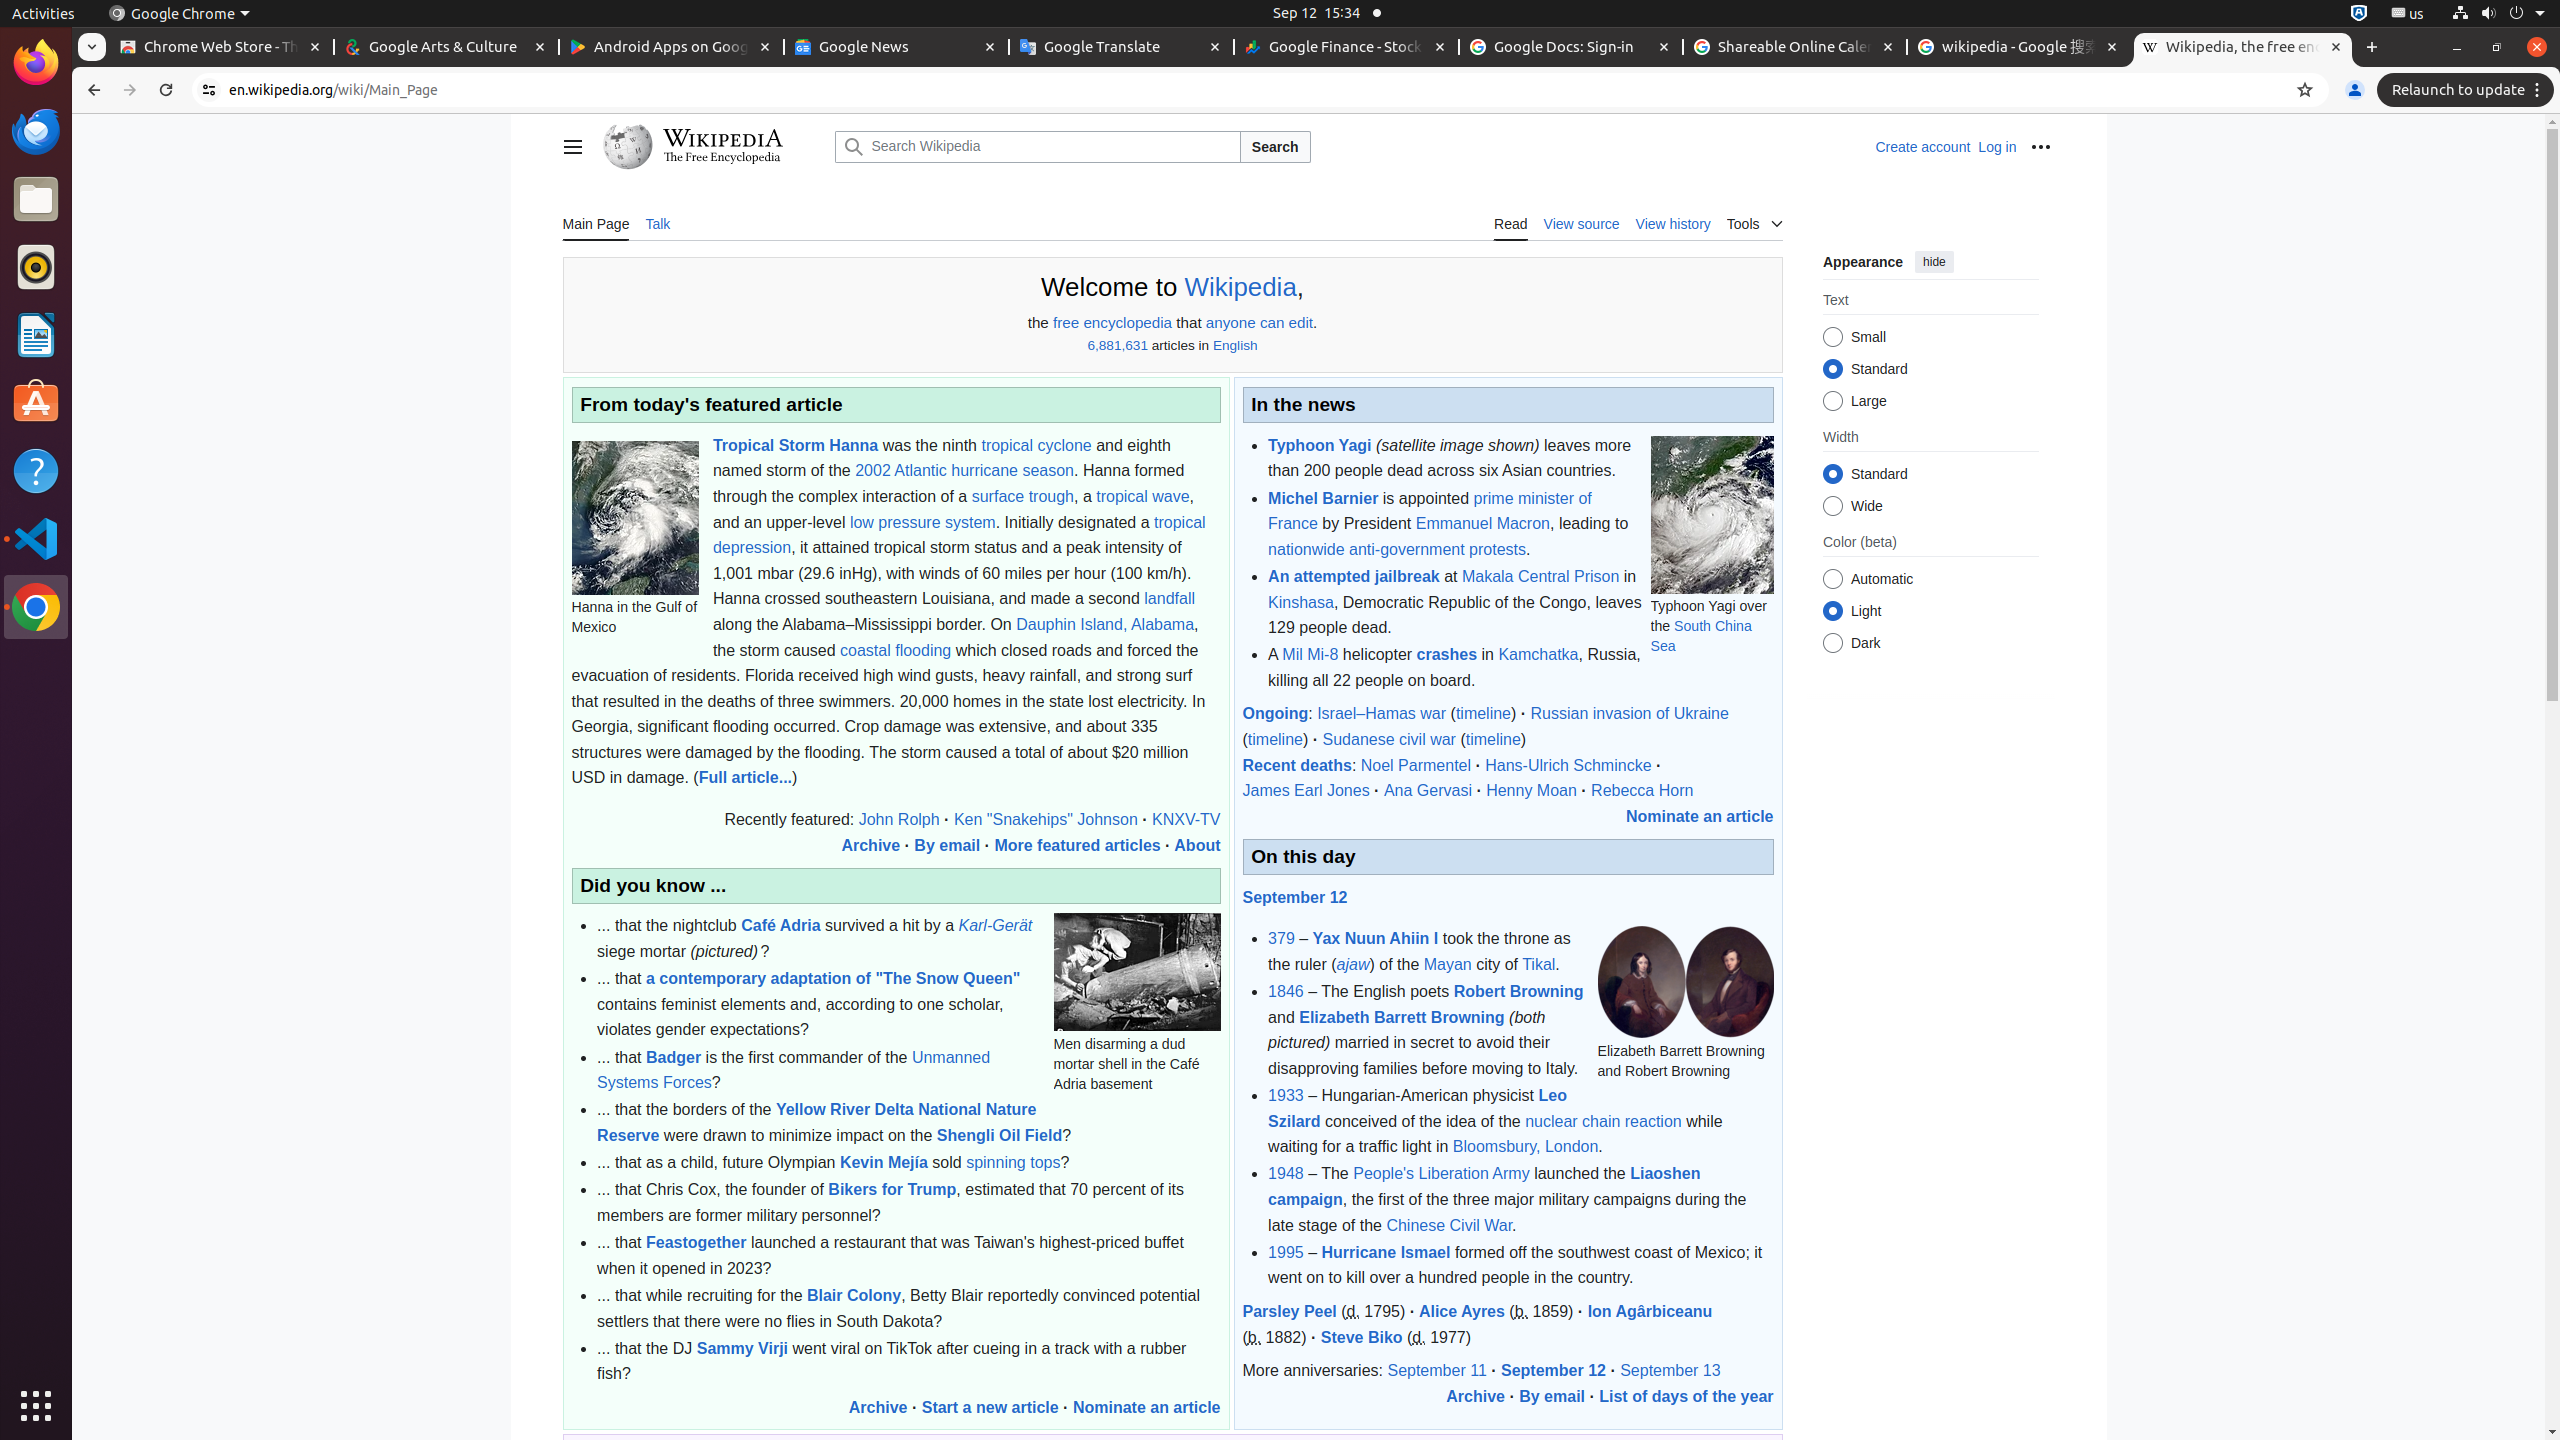  Describe the element at coordinates (1832, 644) in the screenshot. I see `Dark` at that location.